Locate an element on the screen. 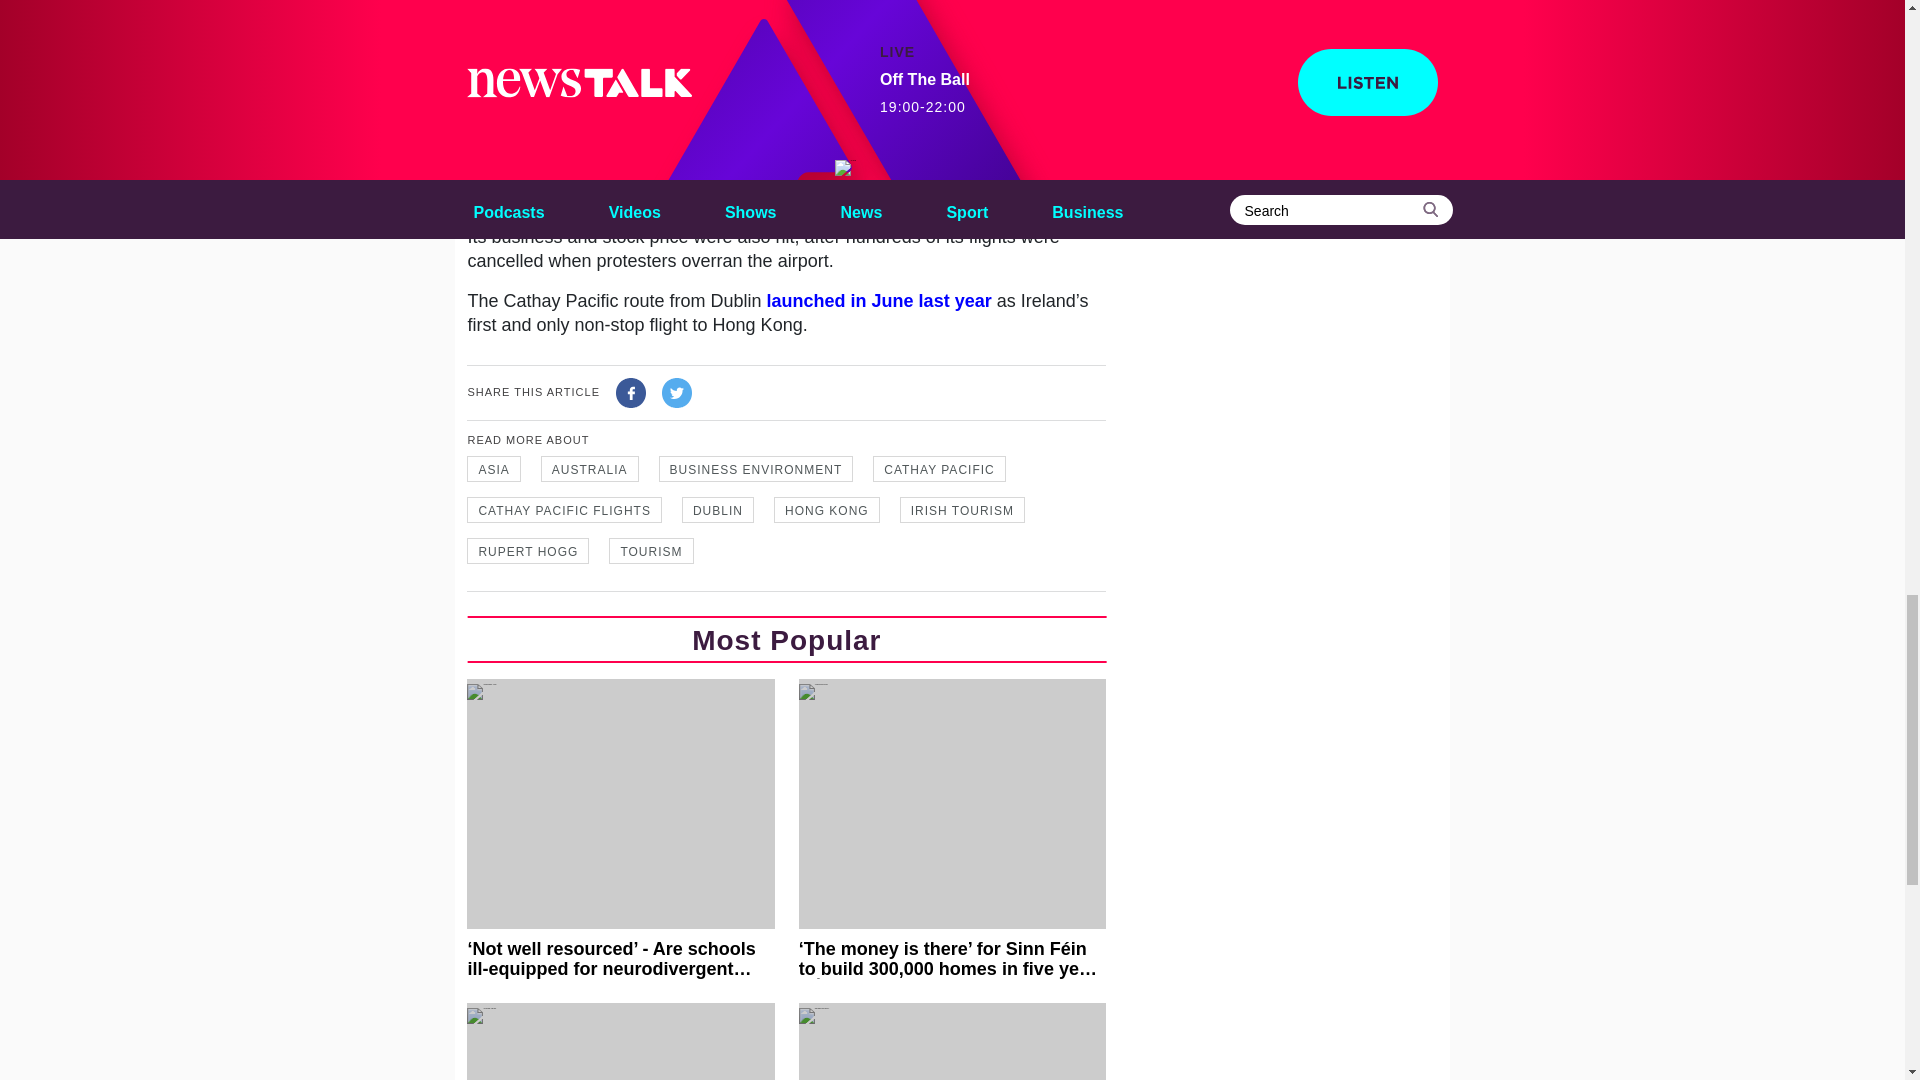 The height and width of the screenshot is (1080, 1920). DUBLIN is located at coordinates (718, 509).